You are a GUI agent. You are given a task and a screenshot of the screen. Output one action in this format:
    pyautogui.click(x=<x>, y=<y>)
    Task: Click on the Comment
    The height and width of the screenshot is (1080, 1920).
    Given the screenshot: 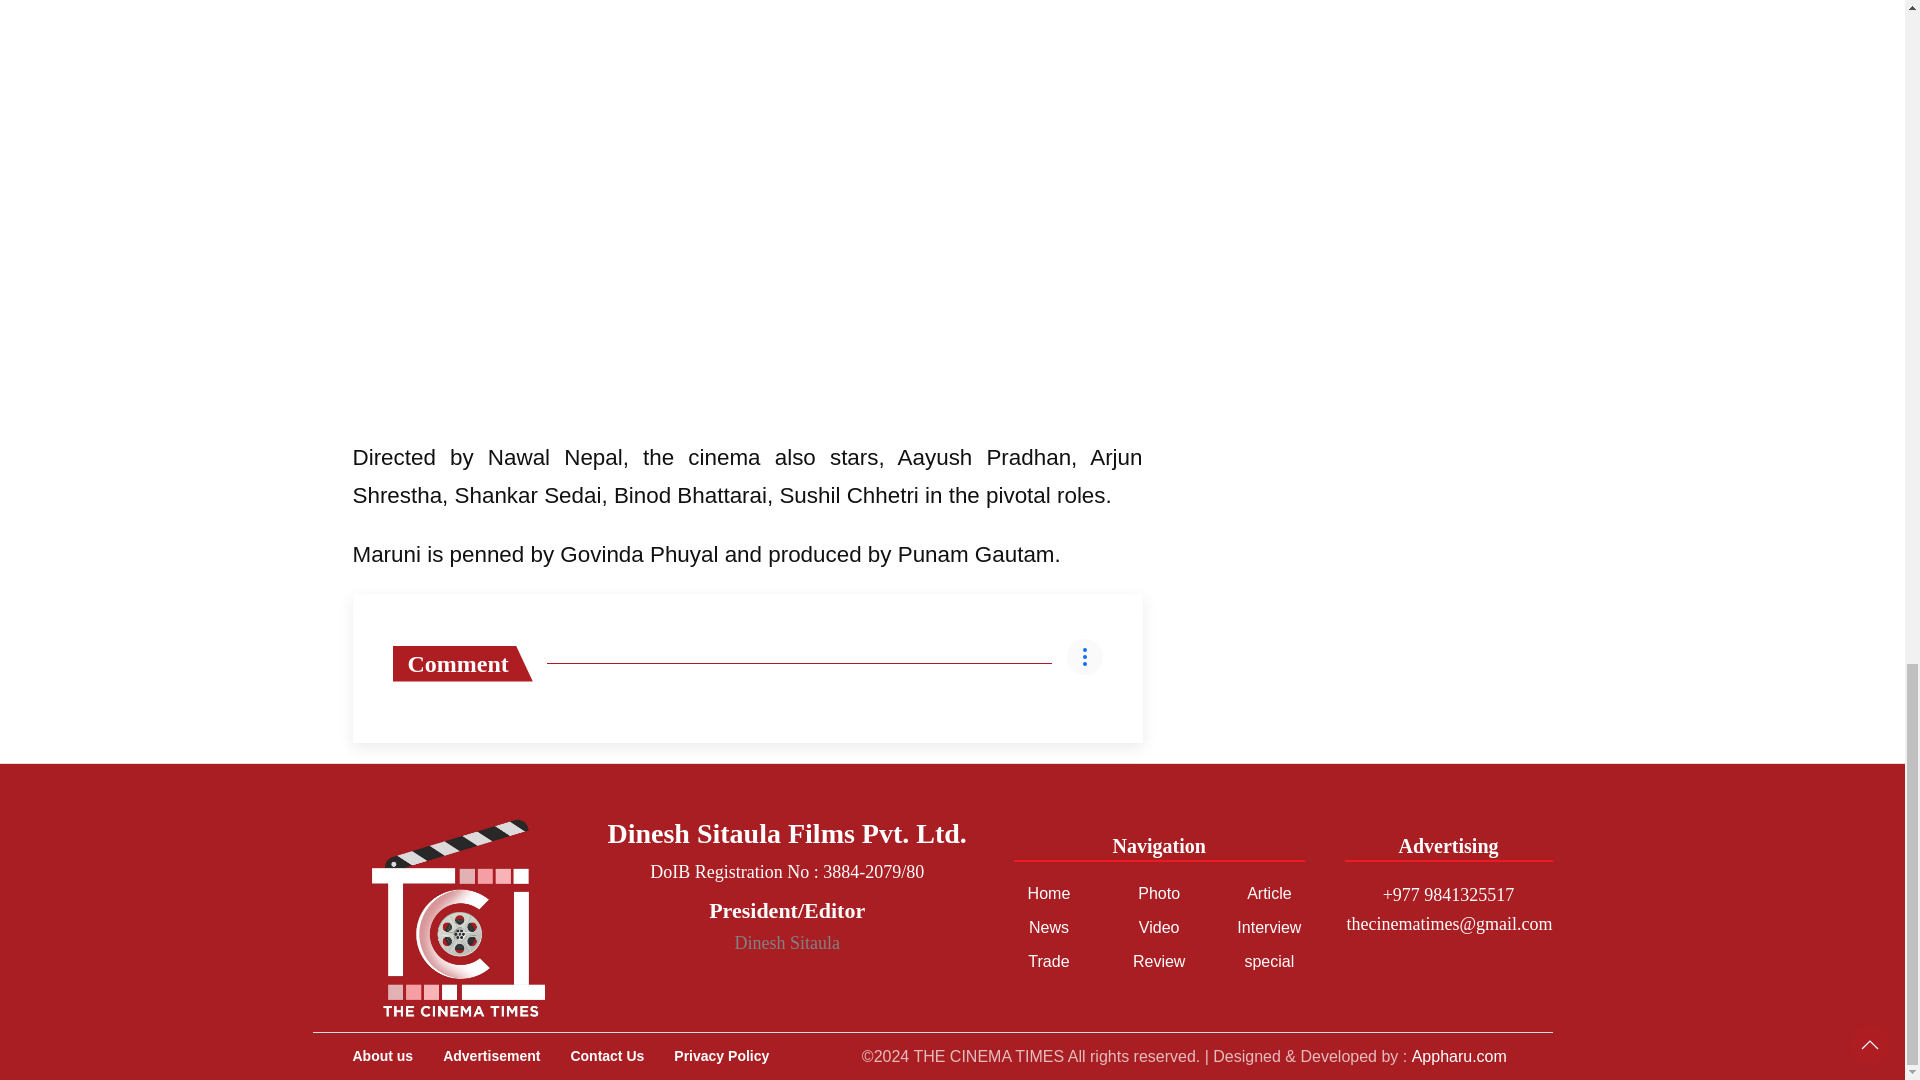 What is the action you would take?
    pyautogui.click(x=461, y=663)
    